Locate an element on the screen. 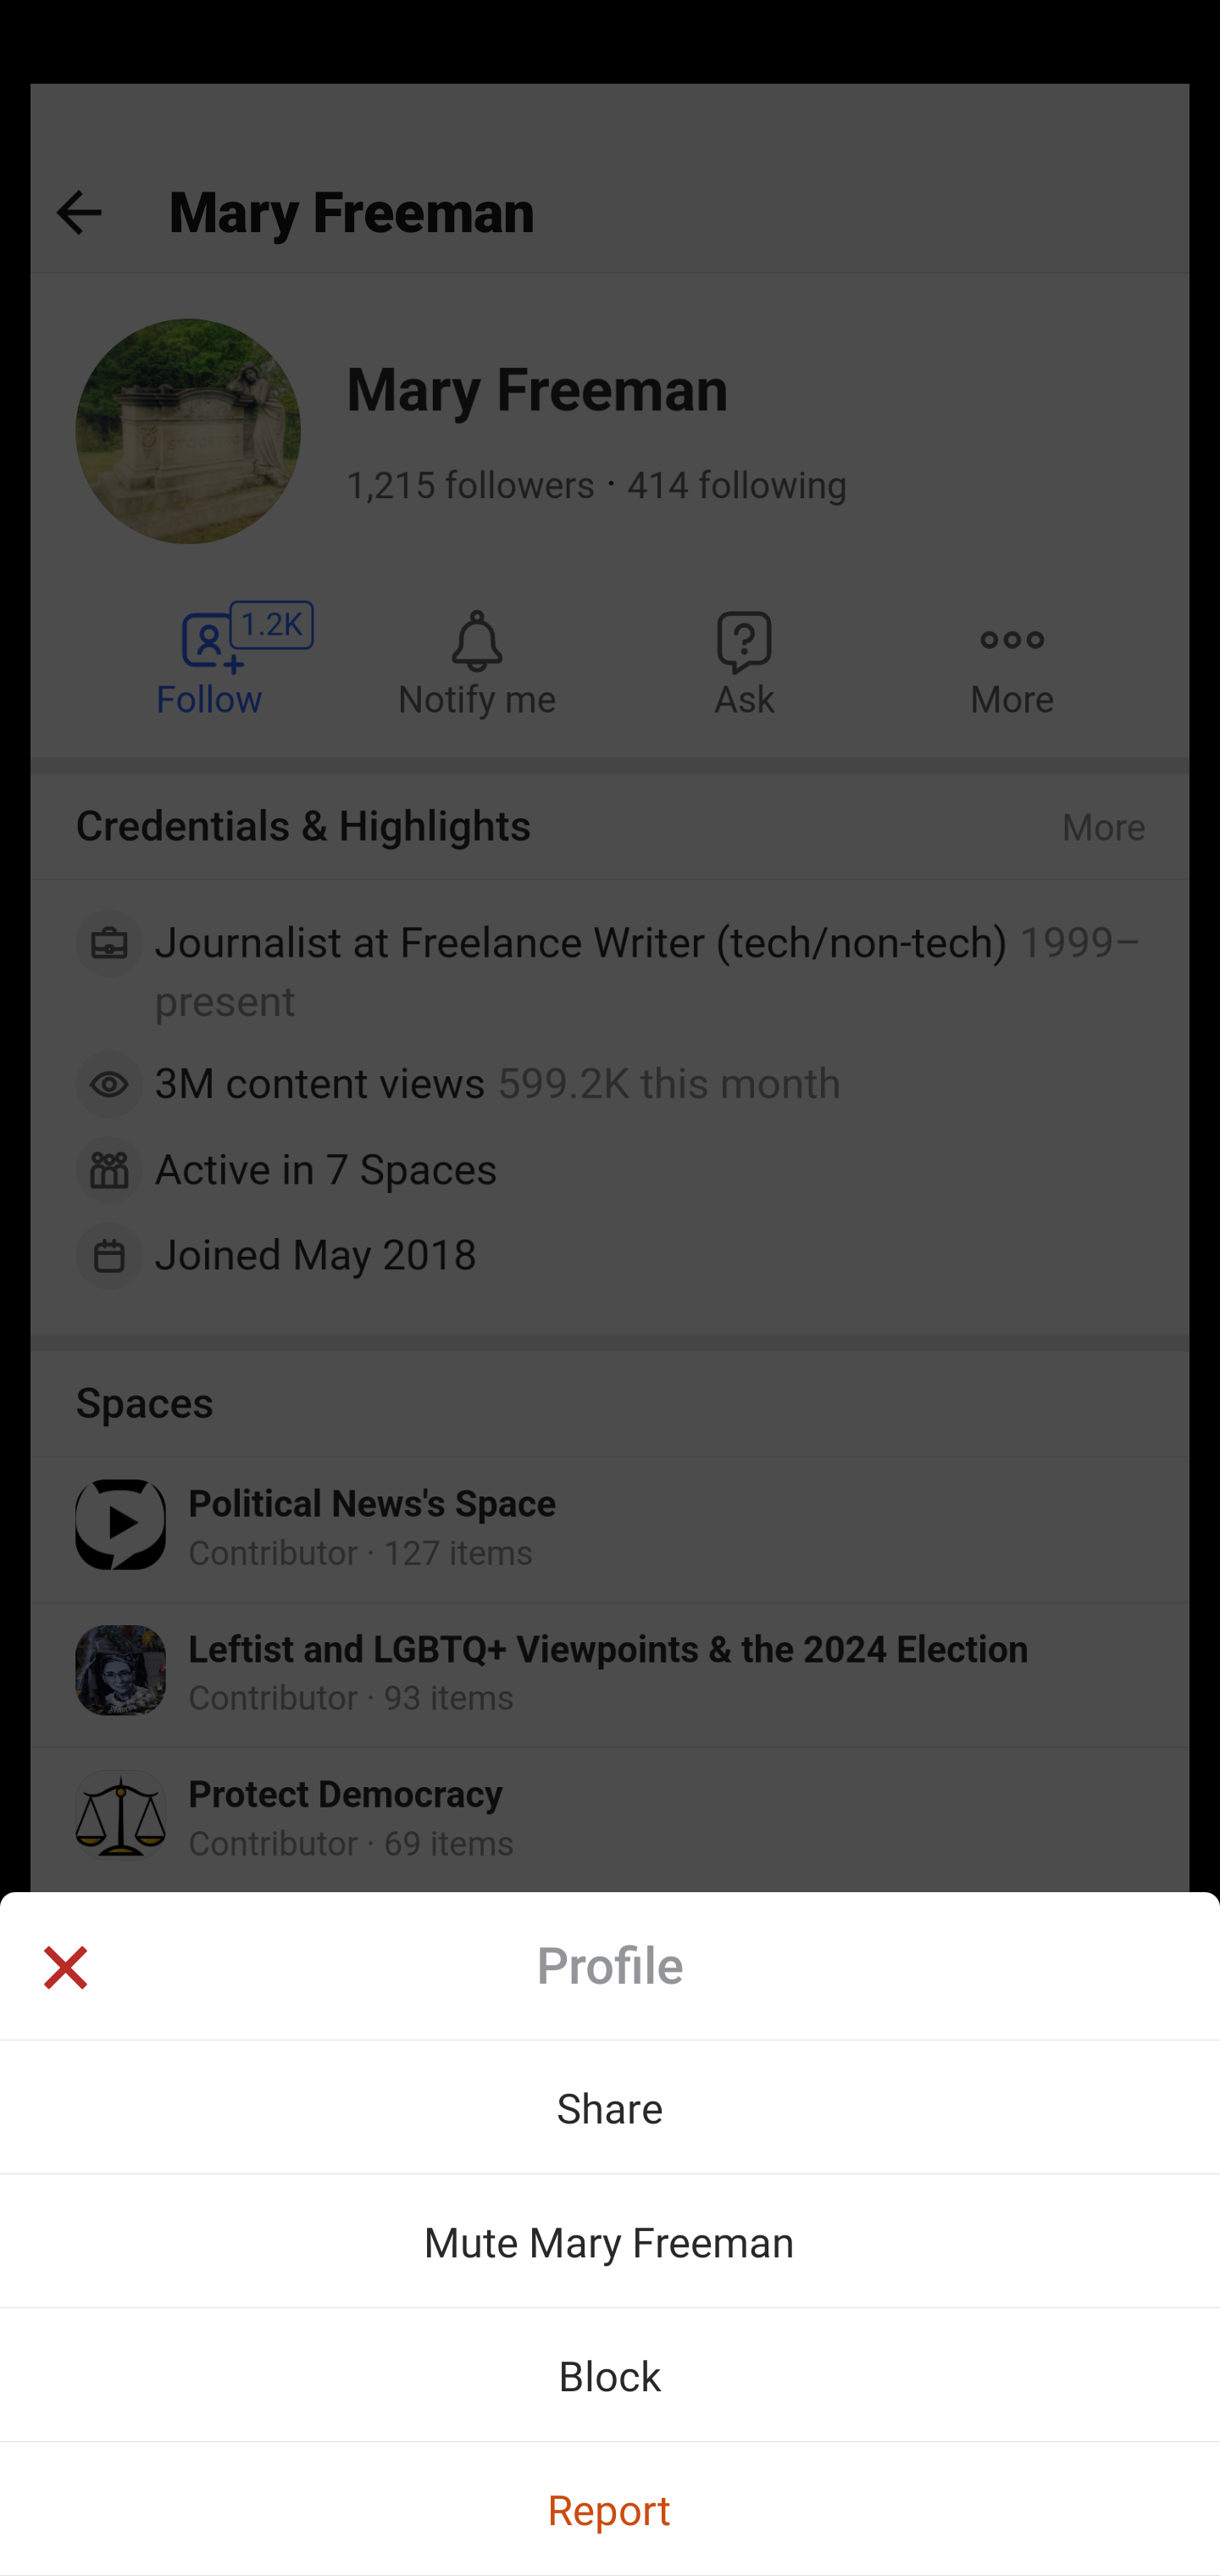  Report is located at coordinates (610, 2508).